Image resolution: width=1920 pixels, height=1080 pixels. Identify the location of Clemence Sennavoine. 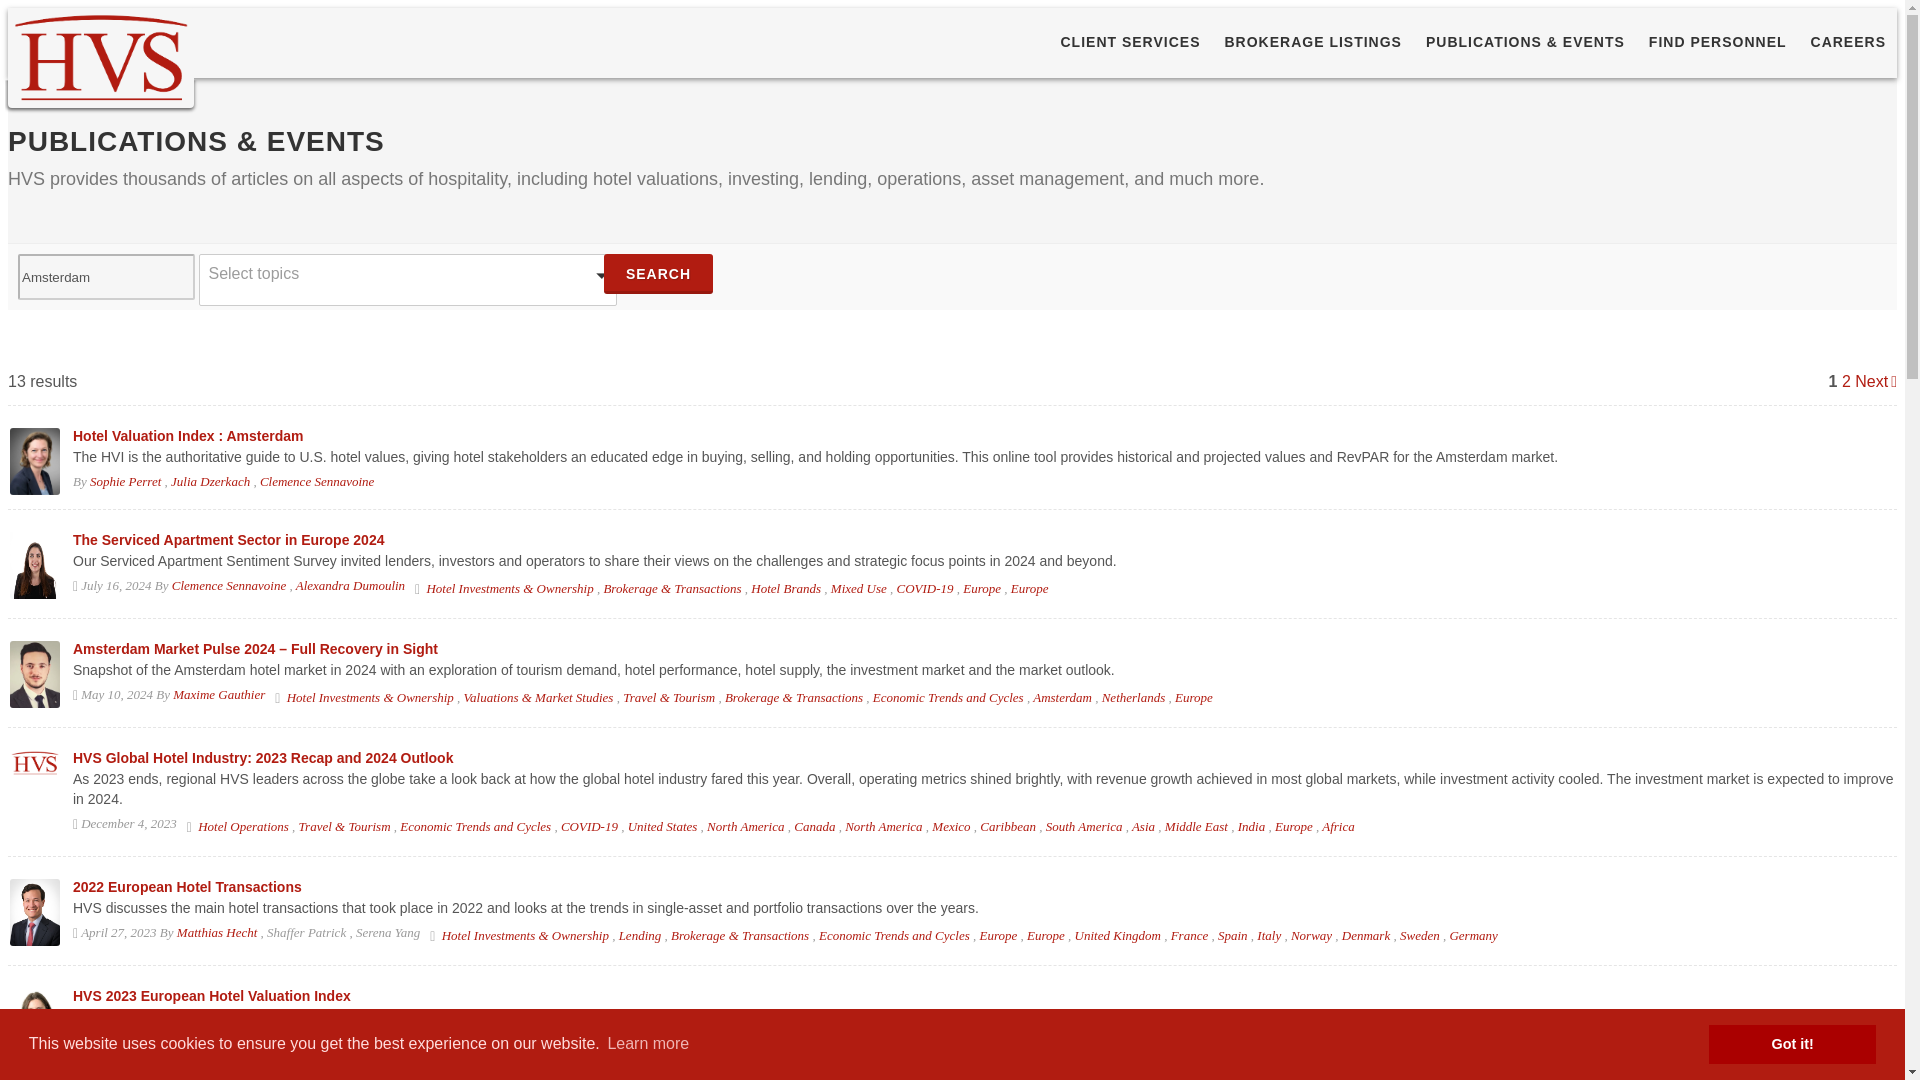
(316, 482).